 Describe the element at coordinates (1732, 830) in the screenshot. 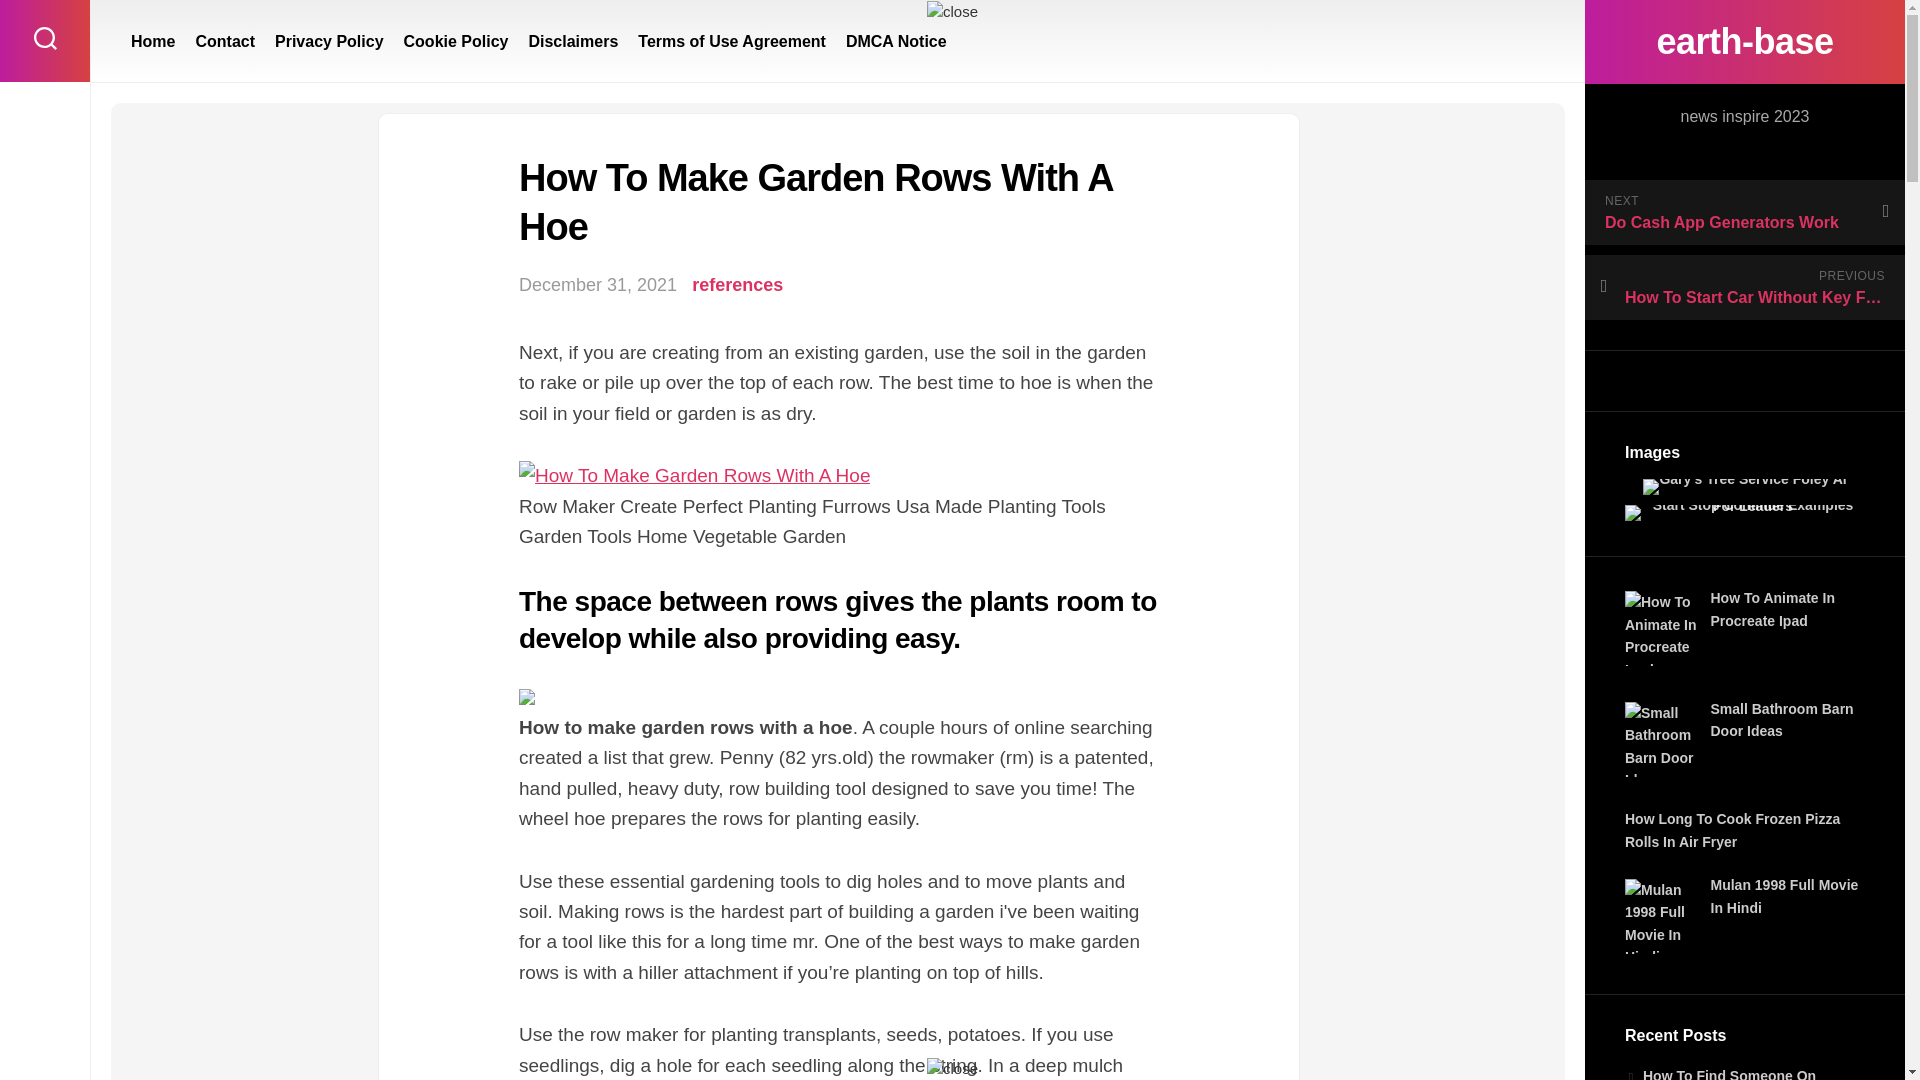

I see `How Long To Cook Frozen Pizza Rolls In Air Fryer` at that location.